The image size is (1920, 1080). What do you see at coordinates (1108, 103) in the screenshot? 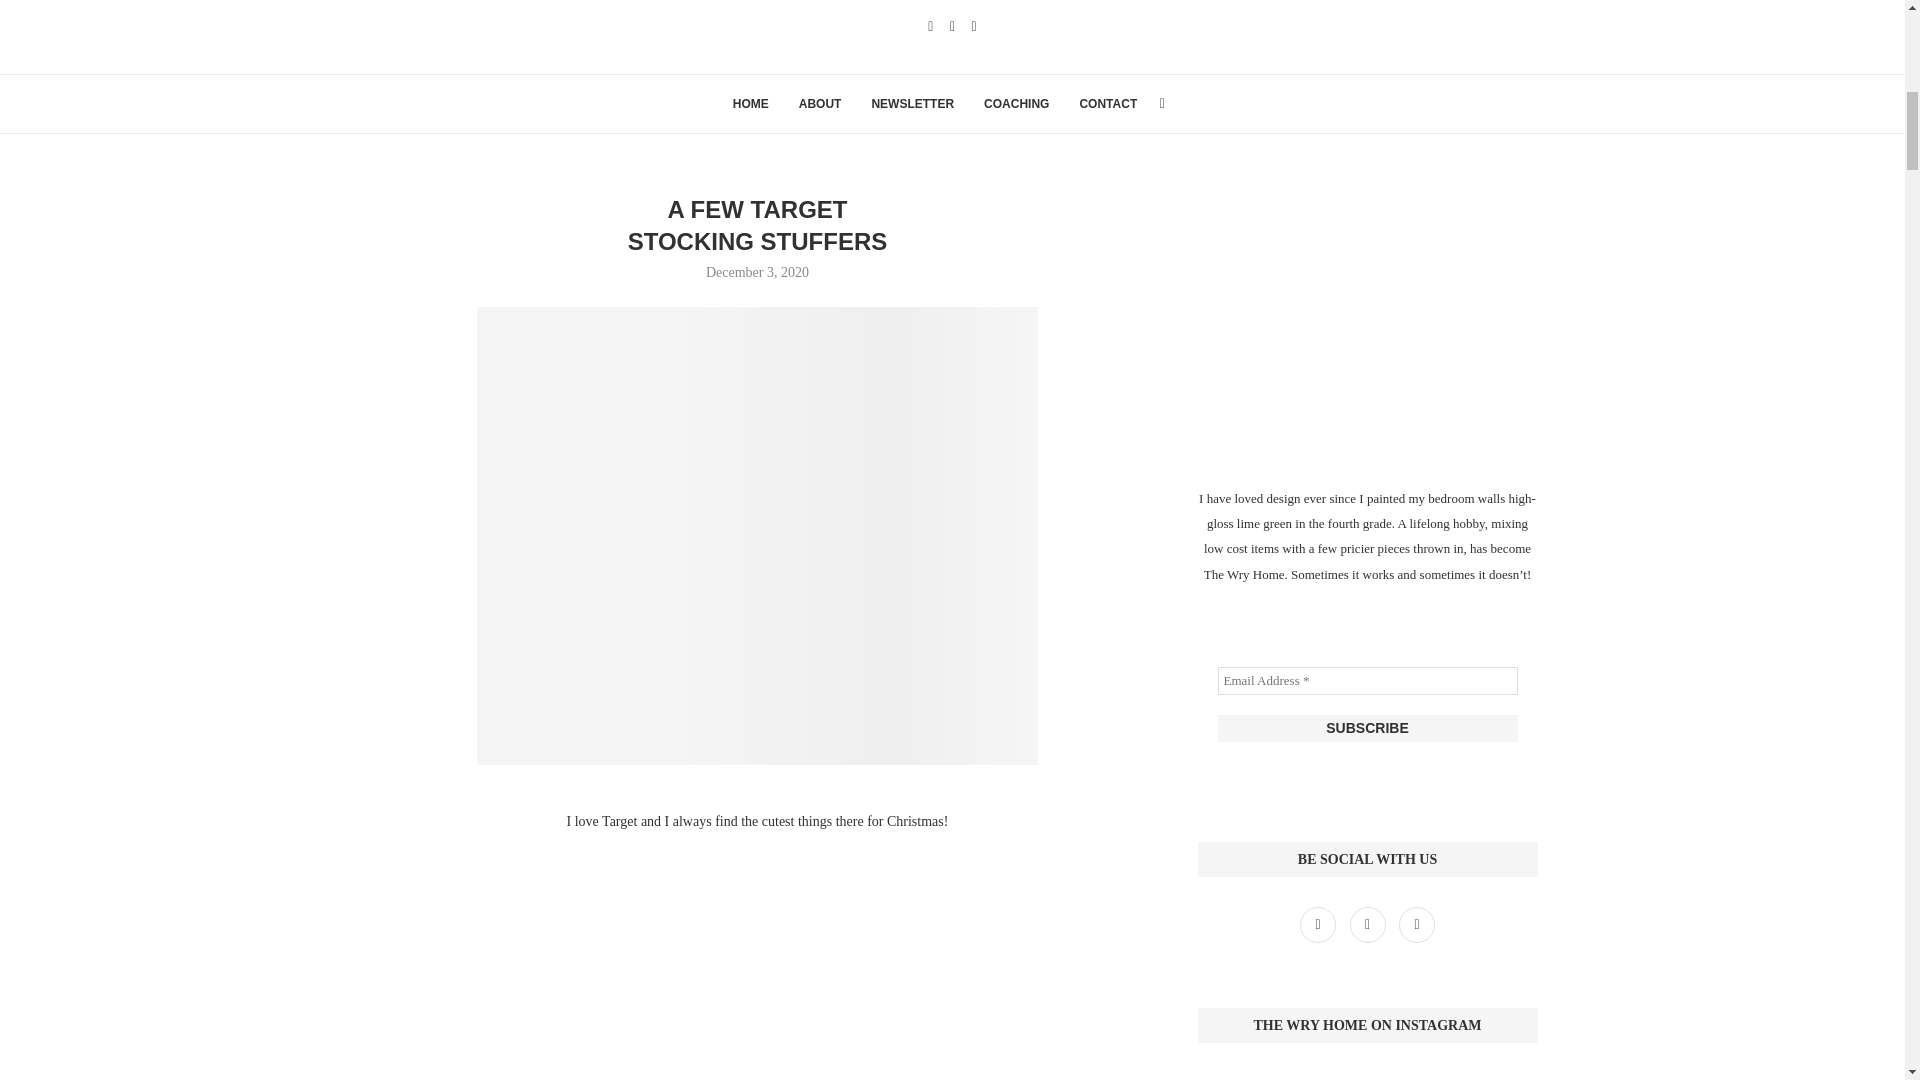
I see `CONTACT` at bounding box center [1108, 103].